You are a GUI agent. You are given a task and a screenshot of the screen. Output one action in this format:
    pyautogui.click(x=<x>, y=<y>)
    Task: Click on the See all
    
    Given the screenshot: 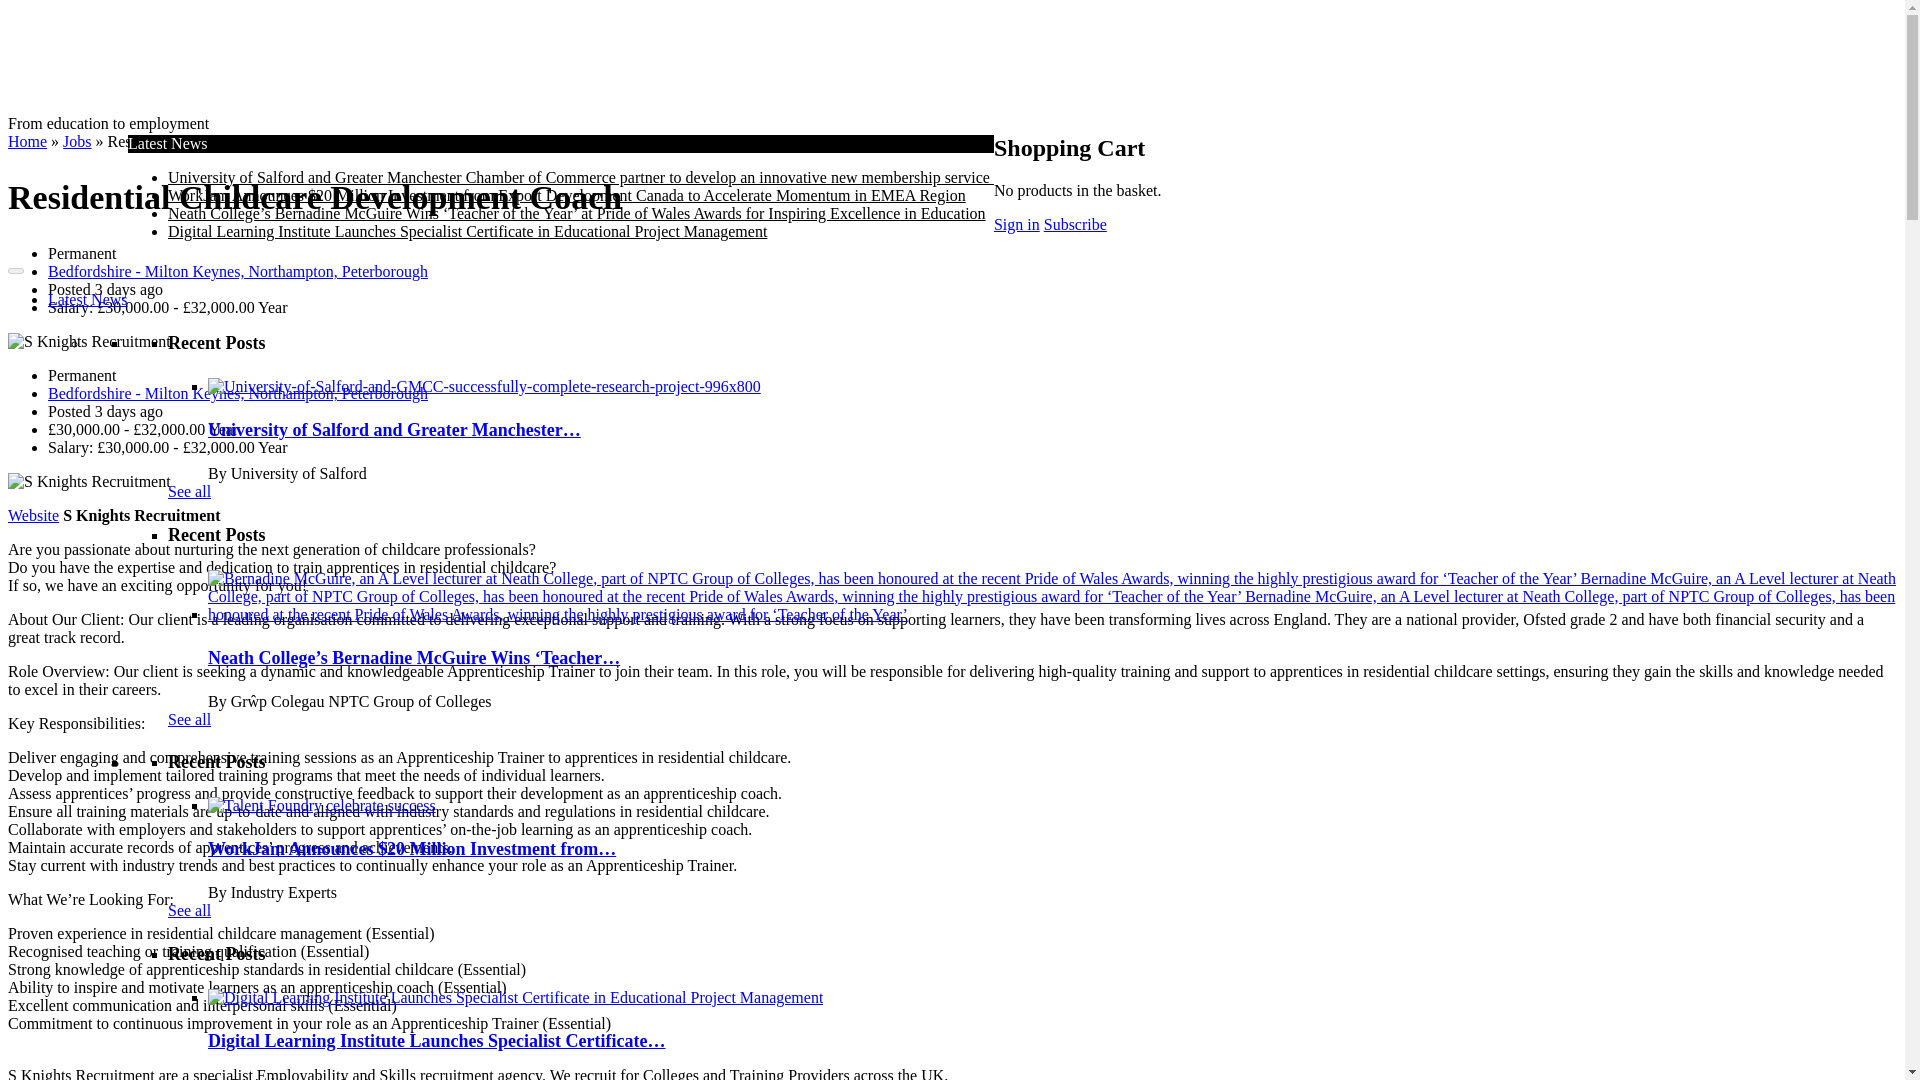 What is the action you would take?
    pyautogui.click(x=190, y=491)
    